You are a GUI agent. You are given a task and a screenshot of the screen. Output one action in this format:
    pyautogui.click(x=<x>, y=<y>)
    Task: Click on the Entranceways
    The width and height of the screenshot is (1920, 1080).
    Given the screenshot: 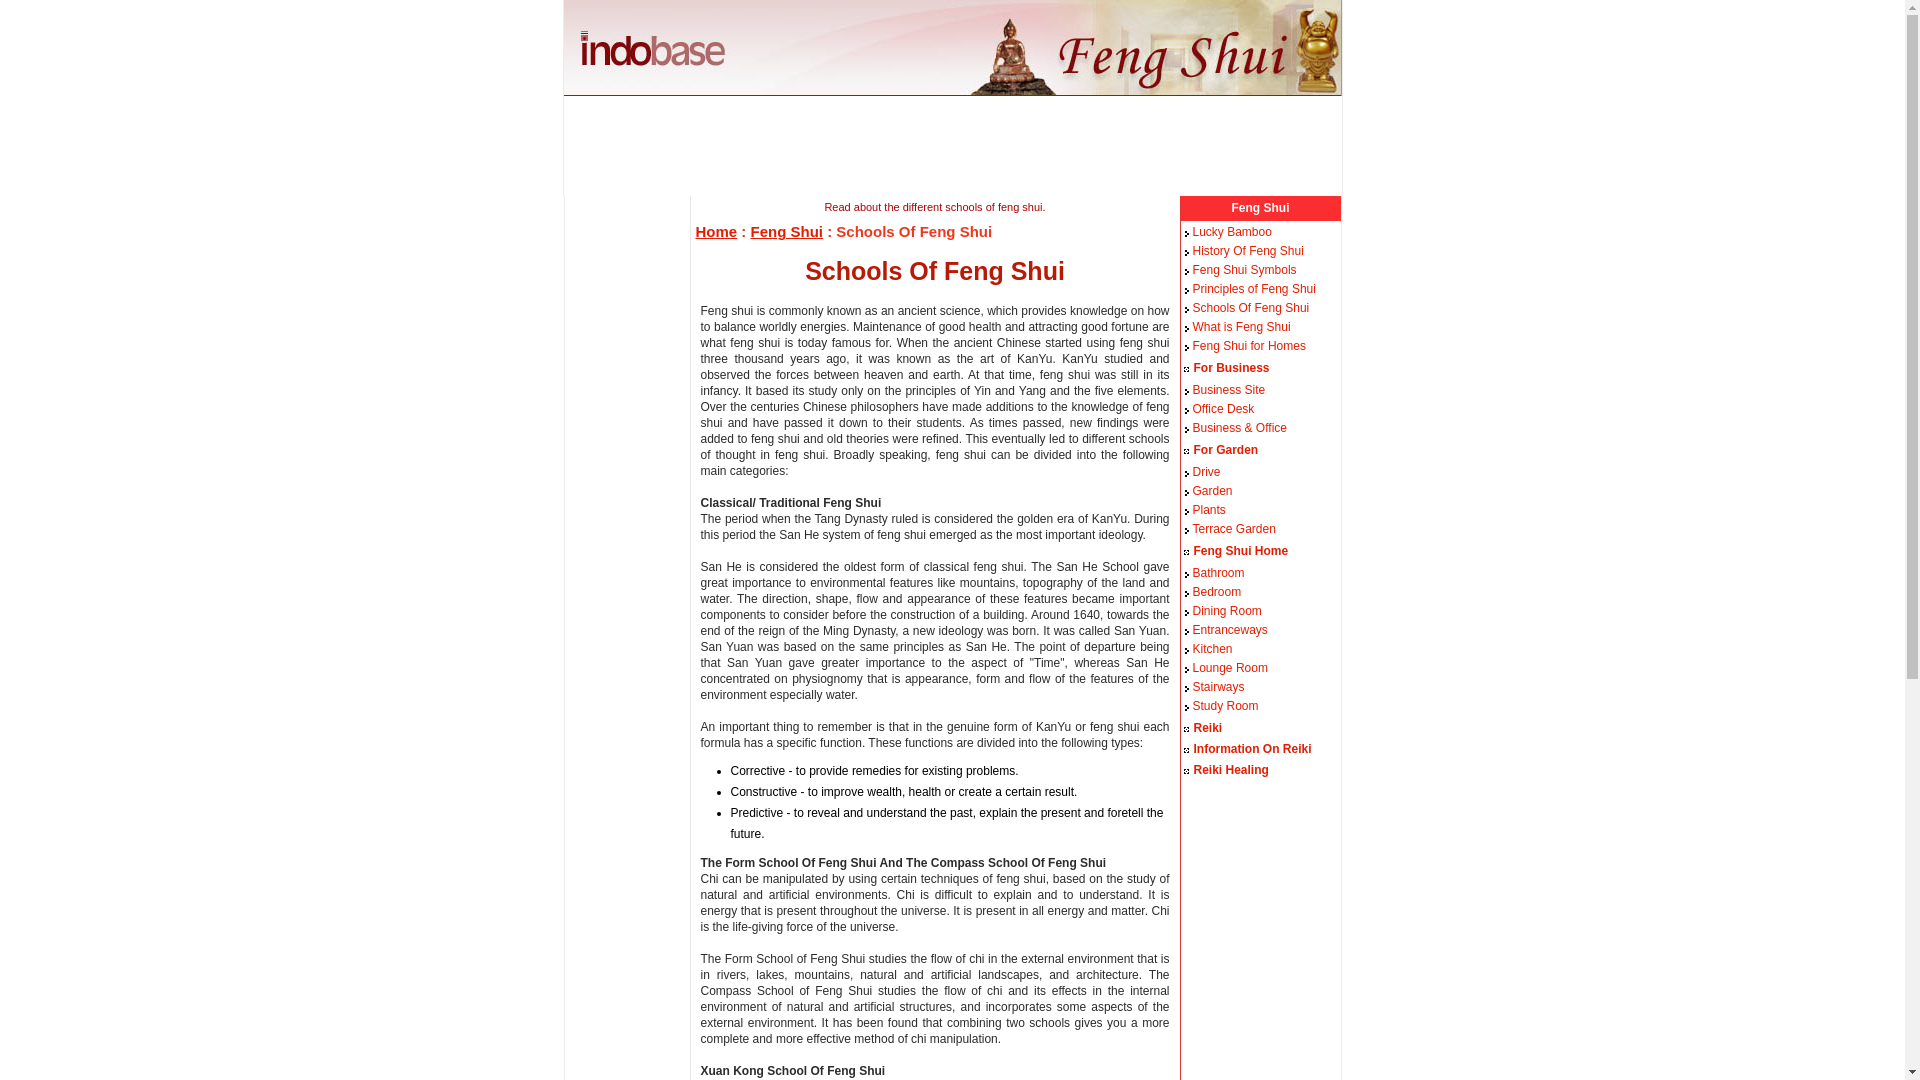 What is the action you would take?
    pyautogui.click(x=1230, y=630)
    